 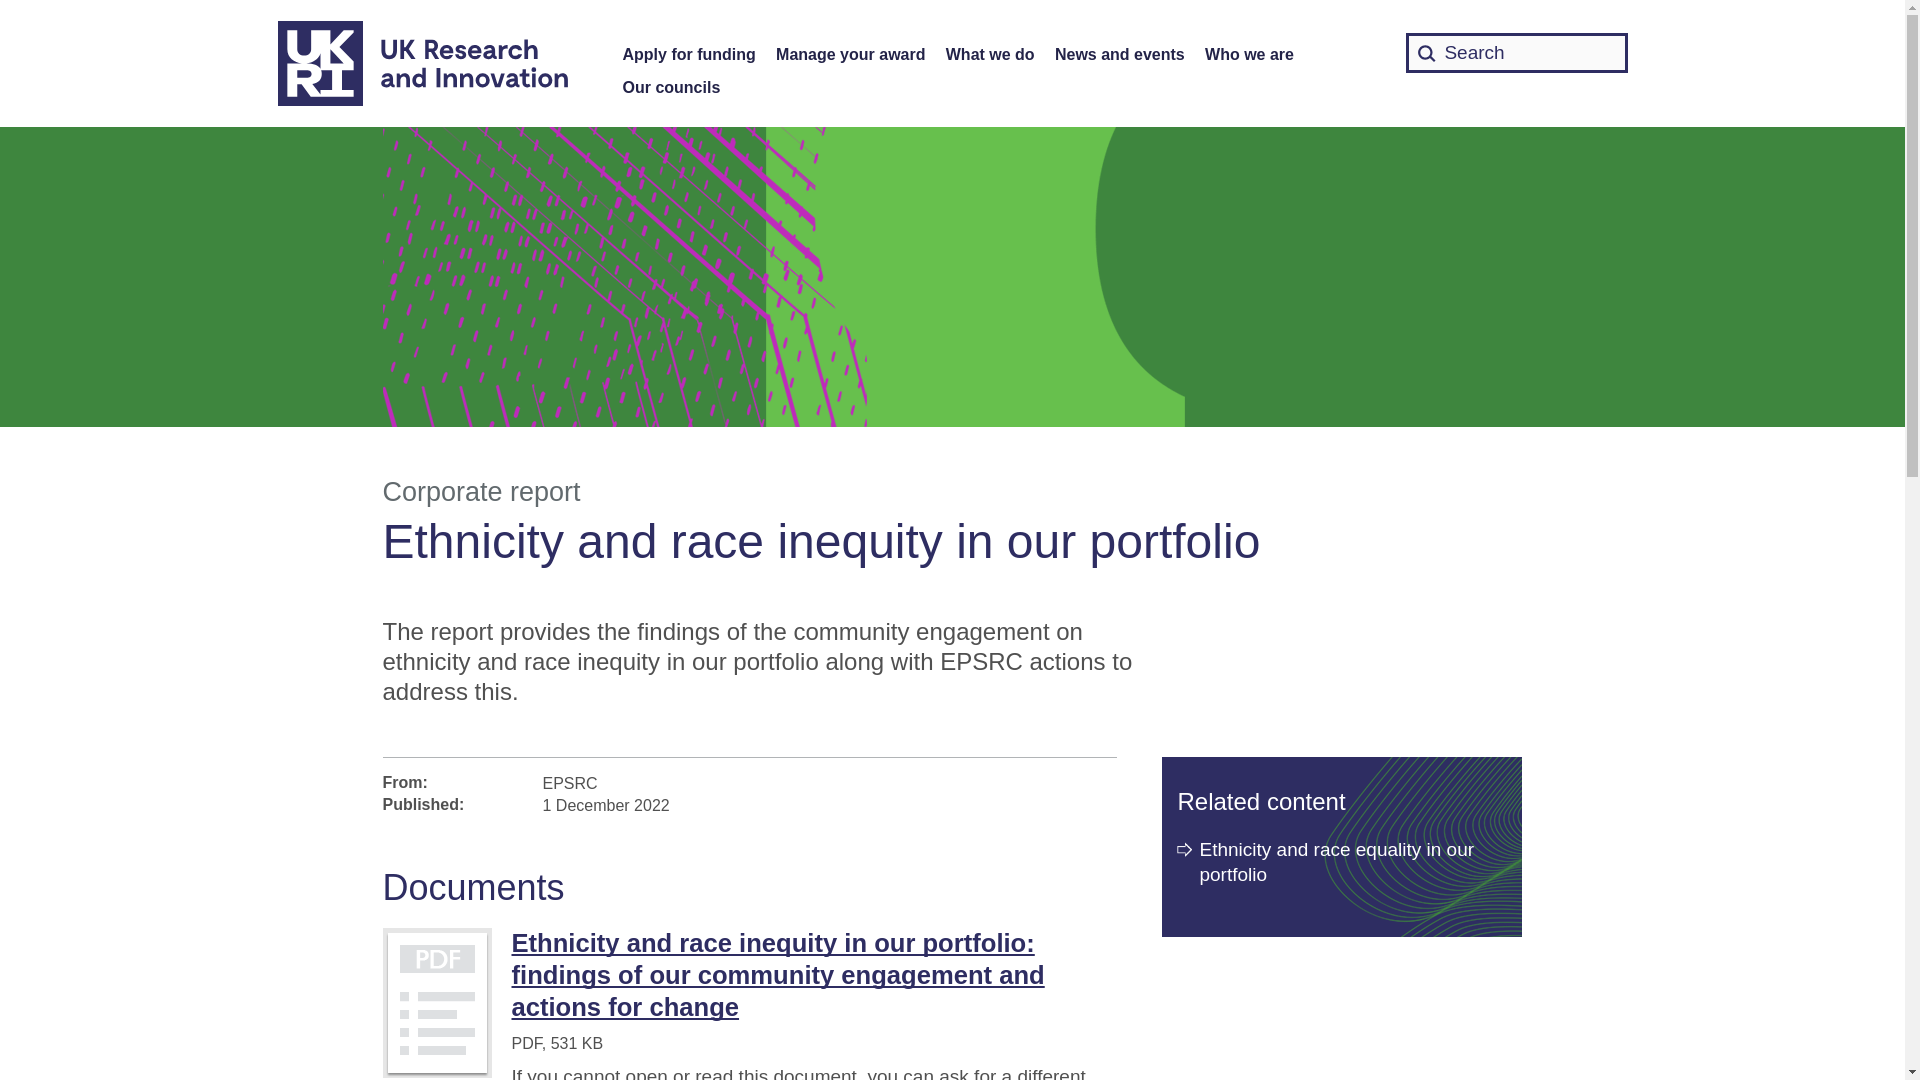 What do you see at coordinates (688, 55) in the screenshot?
I see `Apply for funding` at bounding box center [688, 55].